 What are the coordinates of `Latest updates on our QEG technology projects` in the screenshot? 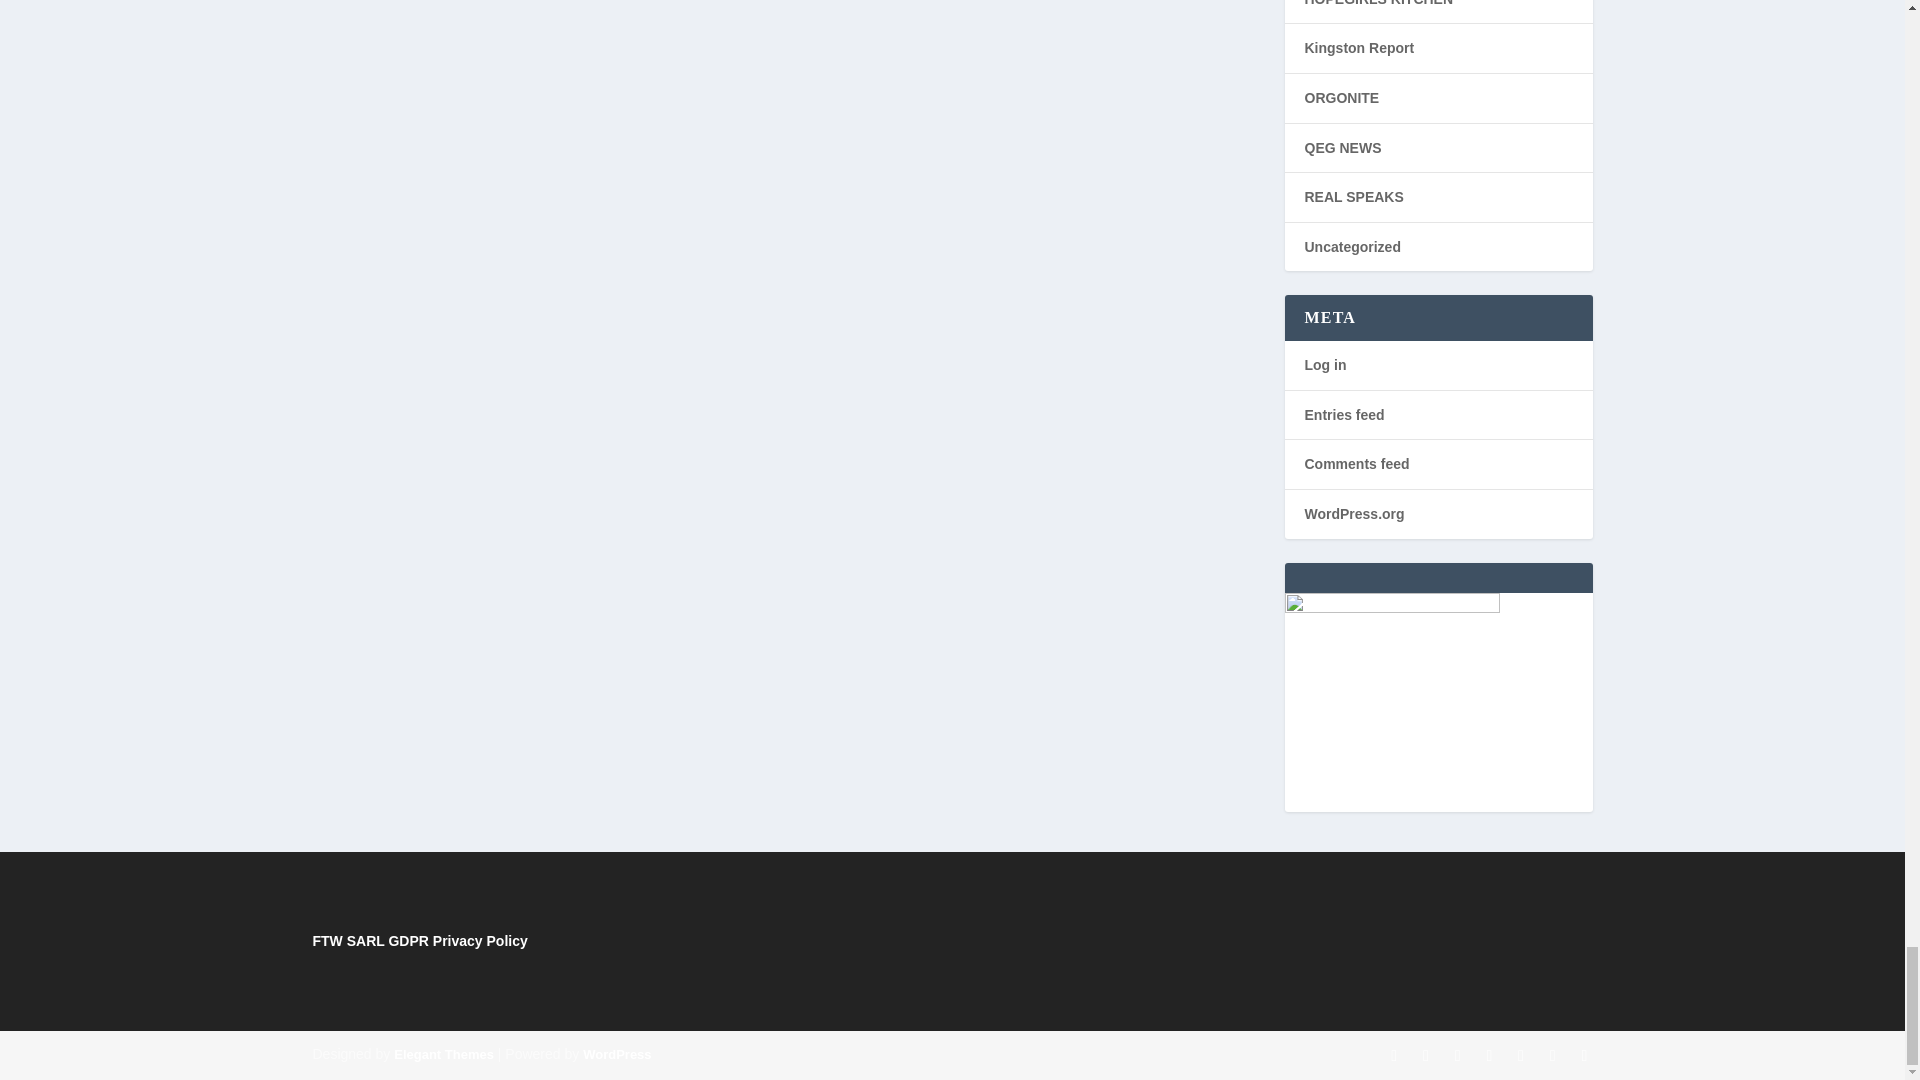 It's located at (1342, 147).